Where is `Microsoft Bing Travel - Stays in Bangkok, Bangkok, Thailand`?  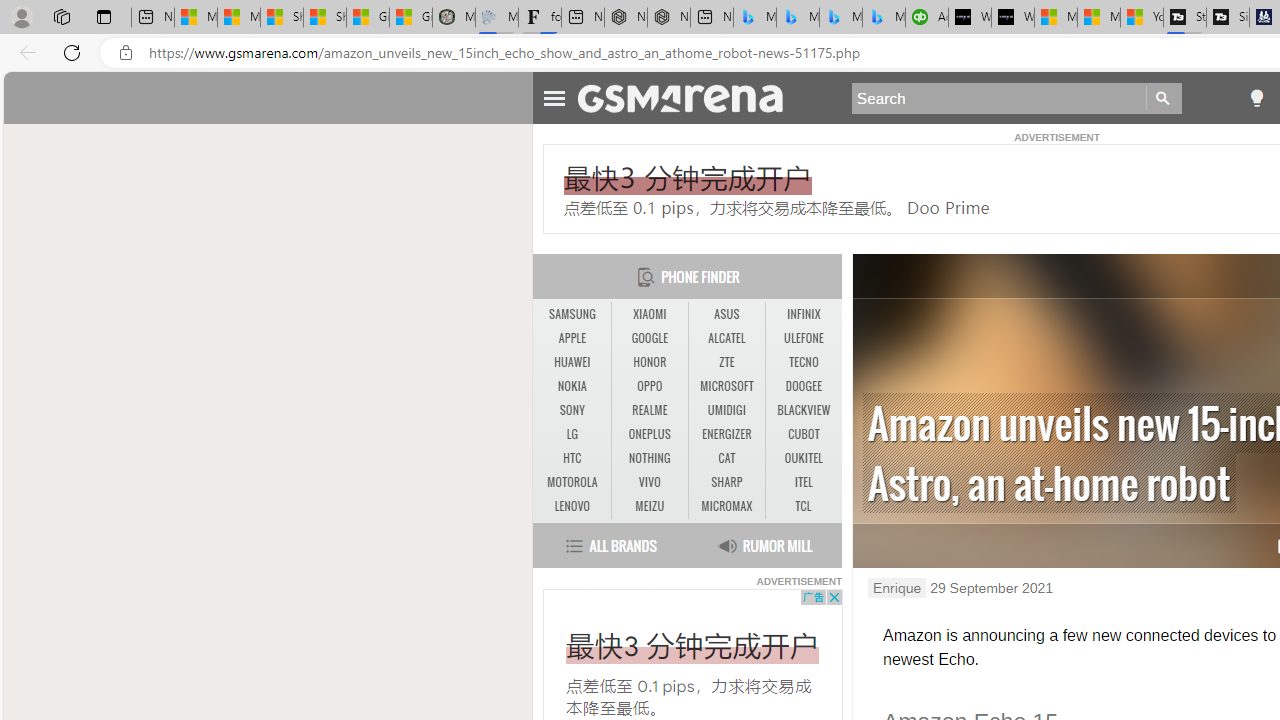
Microsoft Bing Travel - Stays in Bangkok, Bangkok, Thailand is located at coordinates (798, 18).